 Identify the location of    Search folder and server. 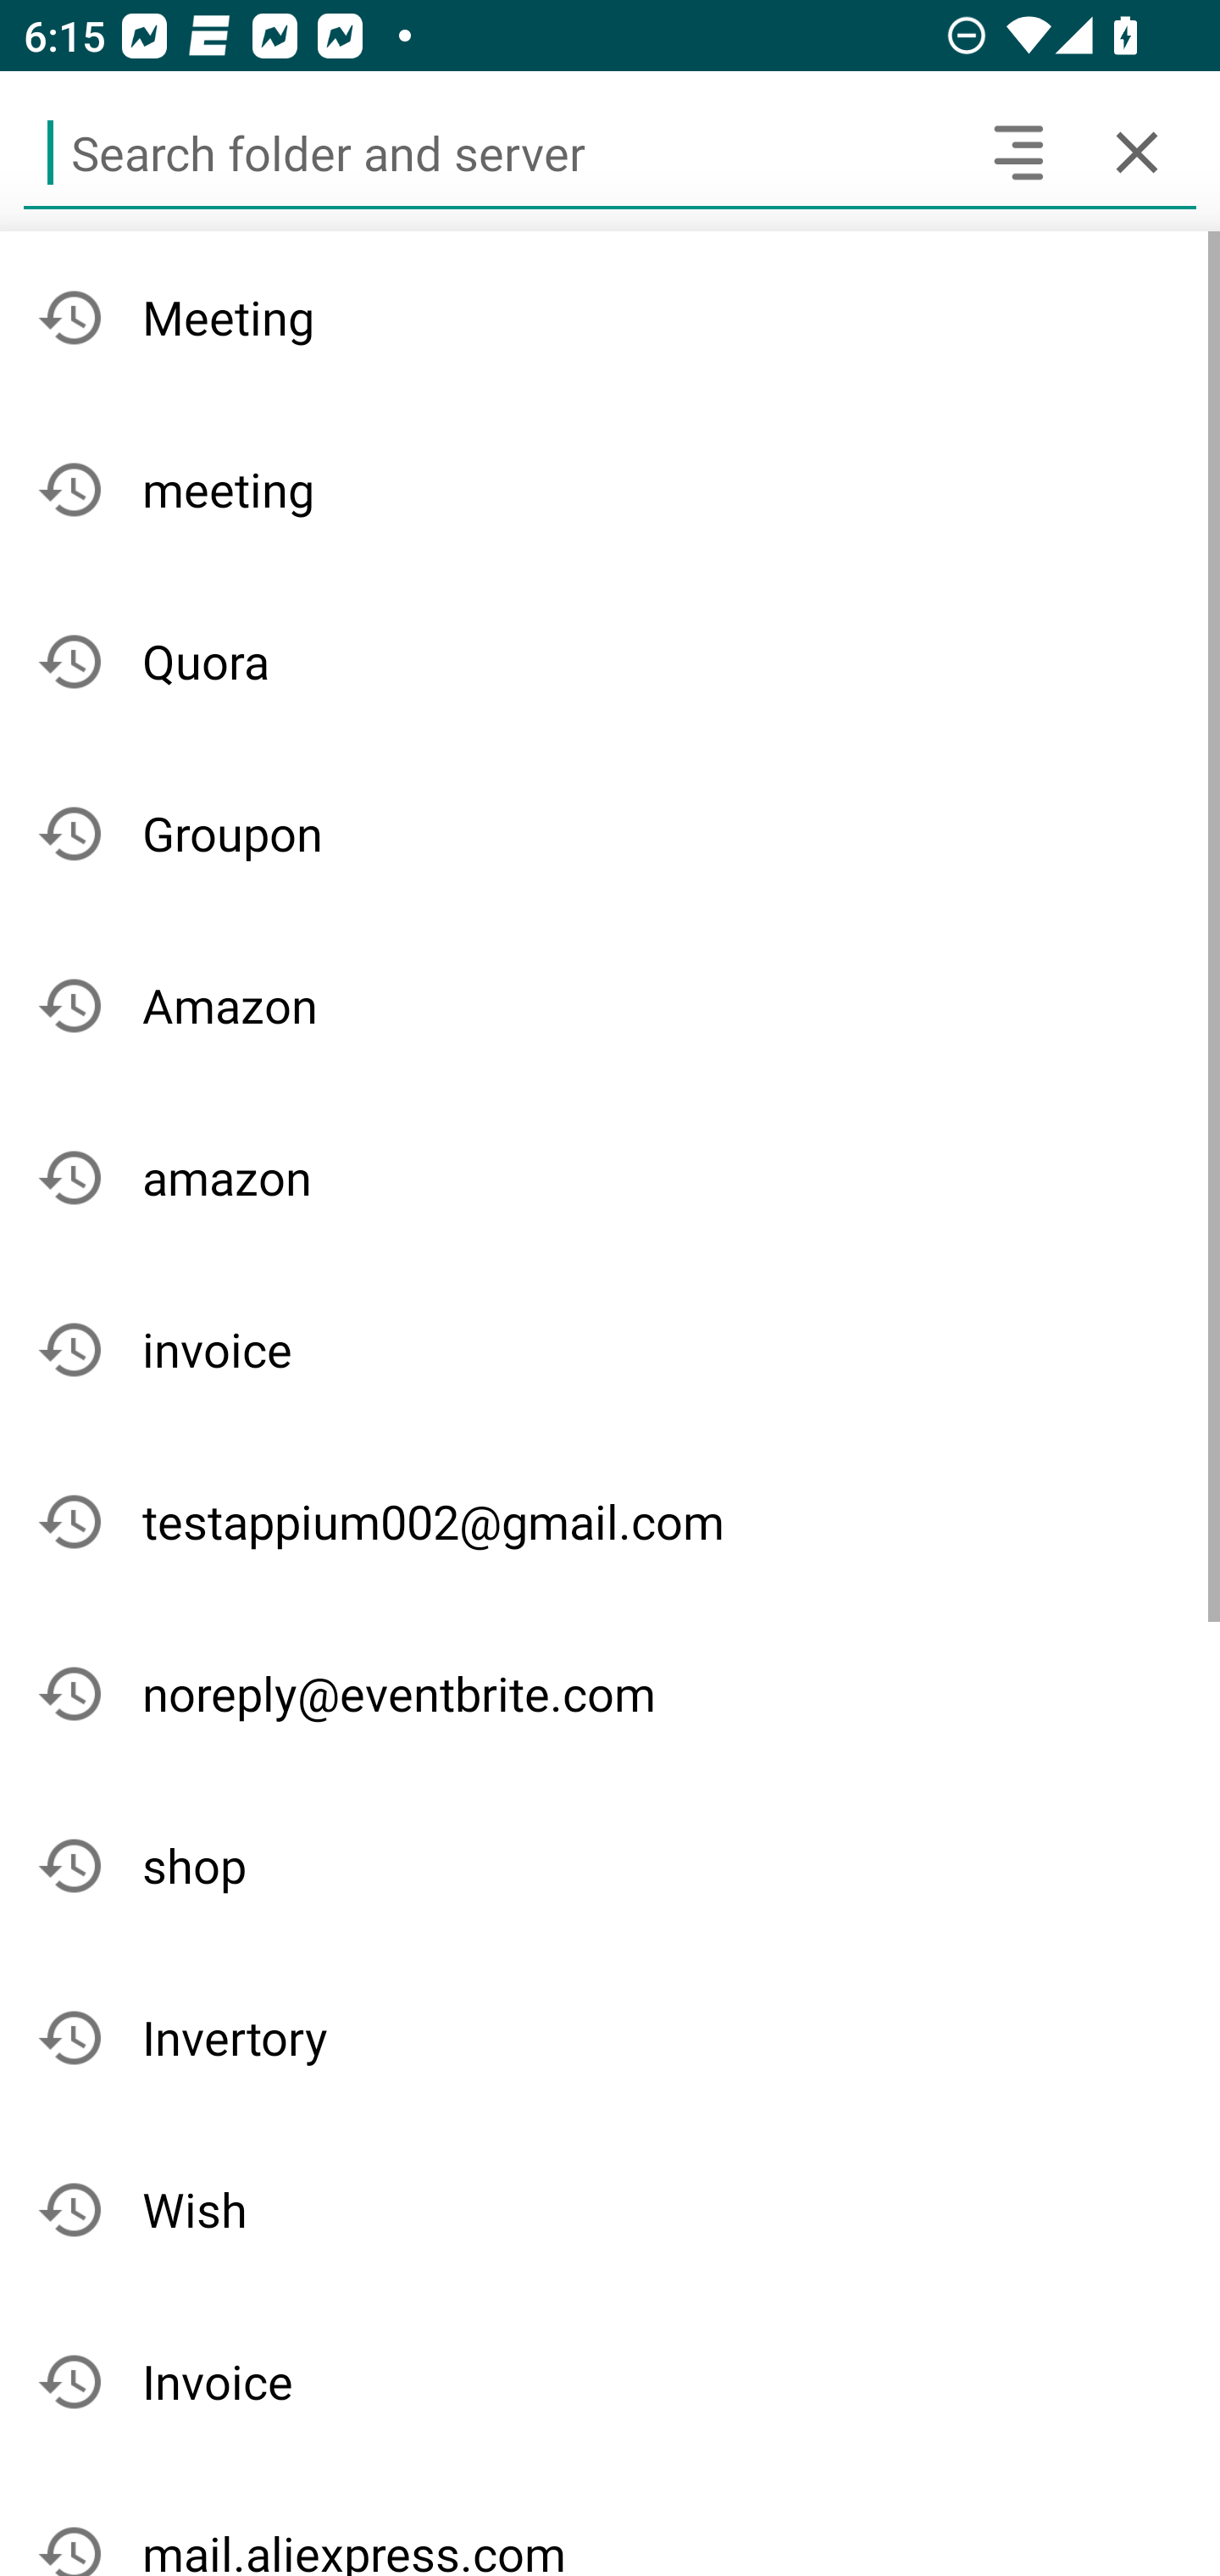
(491, 152).